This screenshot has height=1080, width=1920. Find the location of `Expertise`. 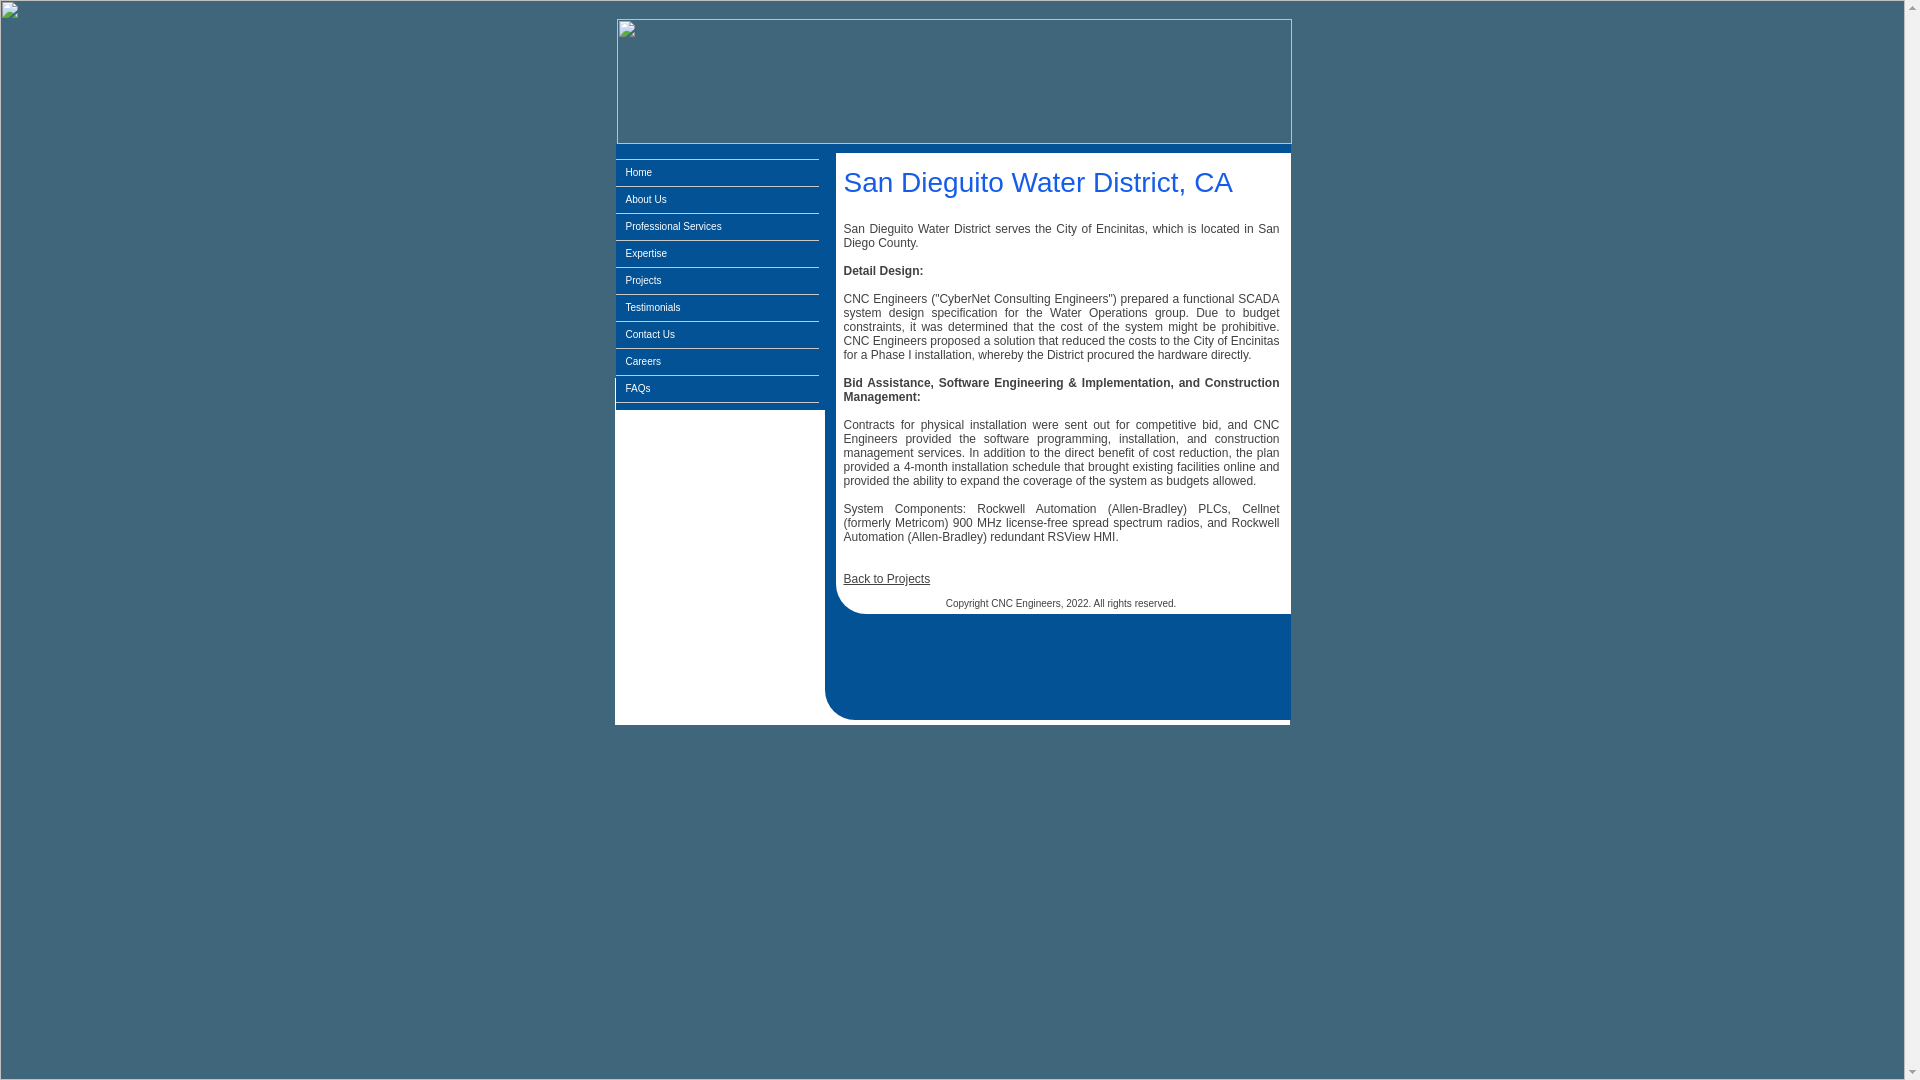

Expertise is located at coordinates (718, 253).